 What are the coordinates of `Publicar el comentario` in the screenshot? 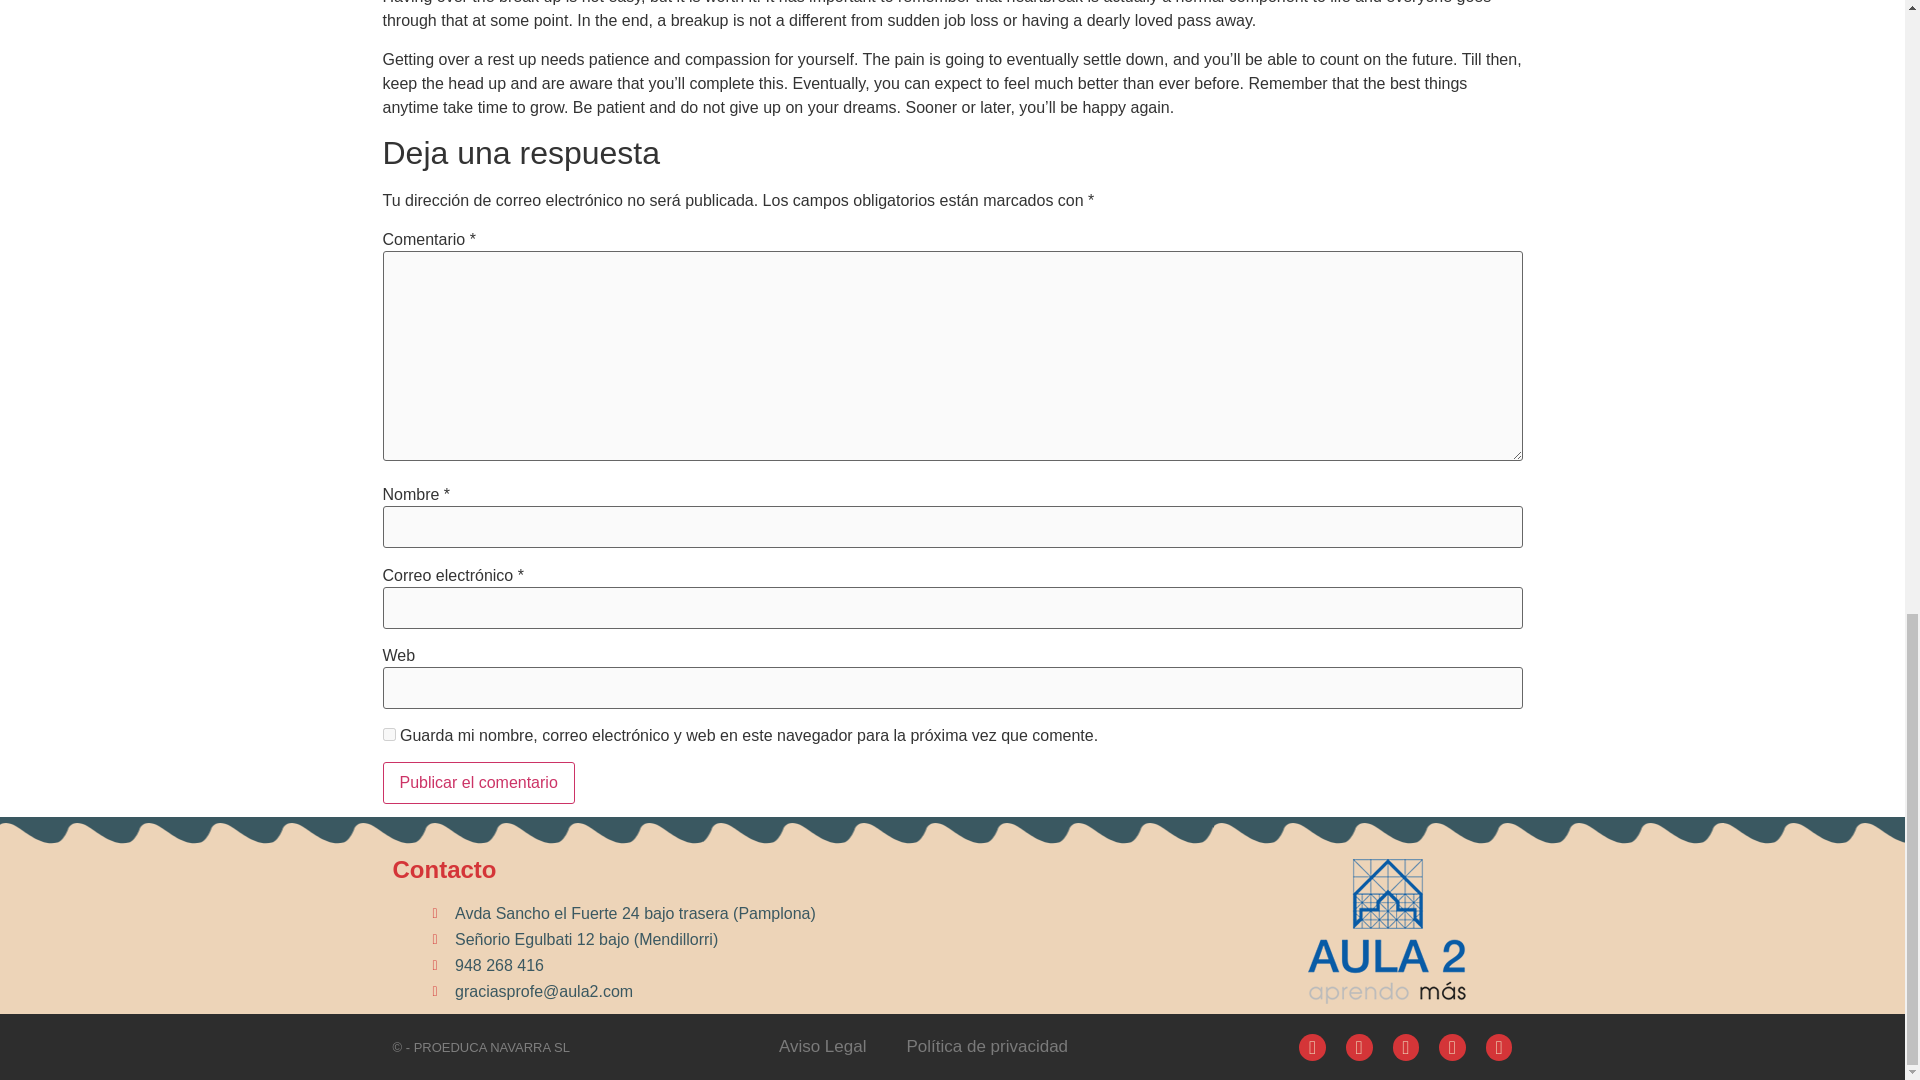 It's located at (478, 782).